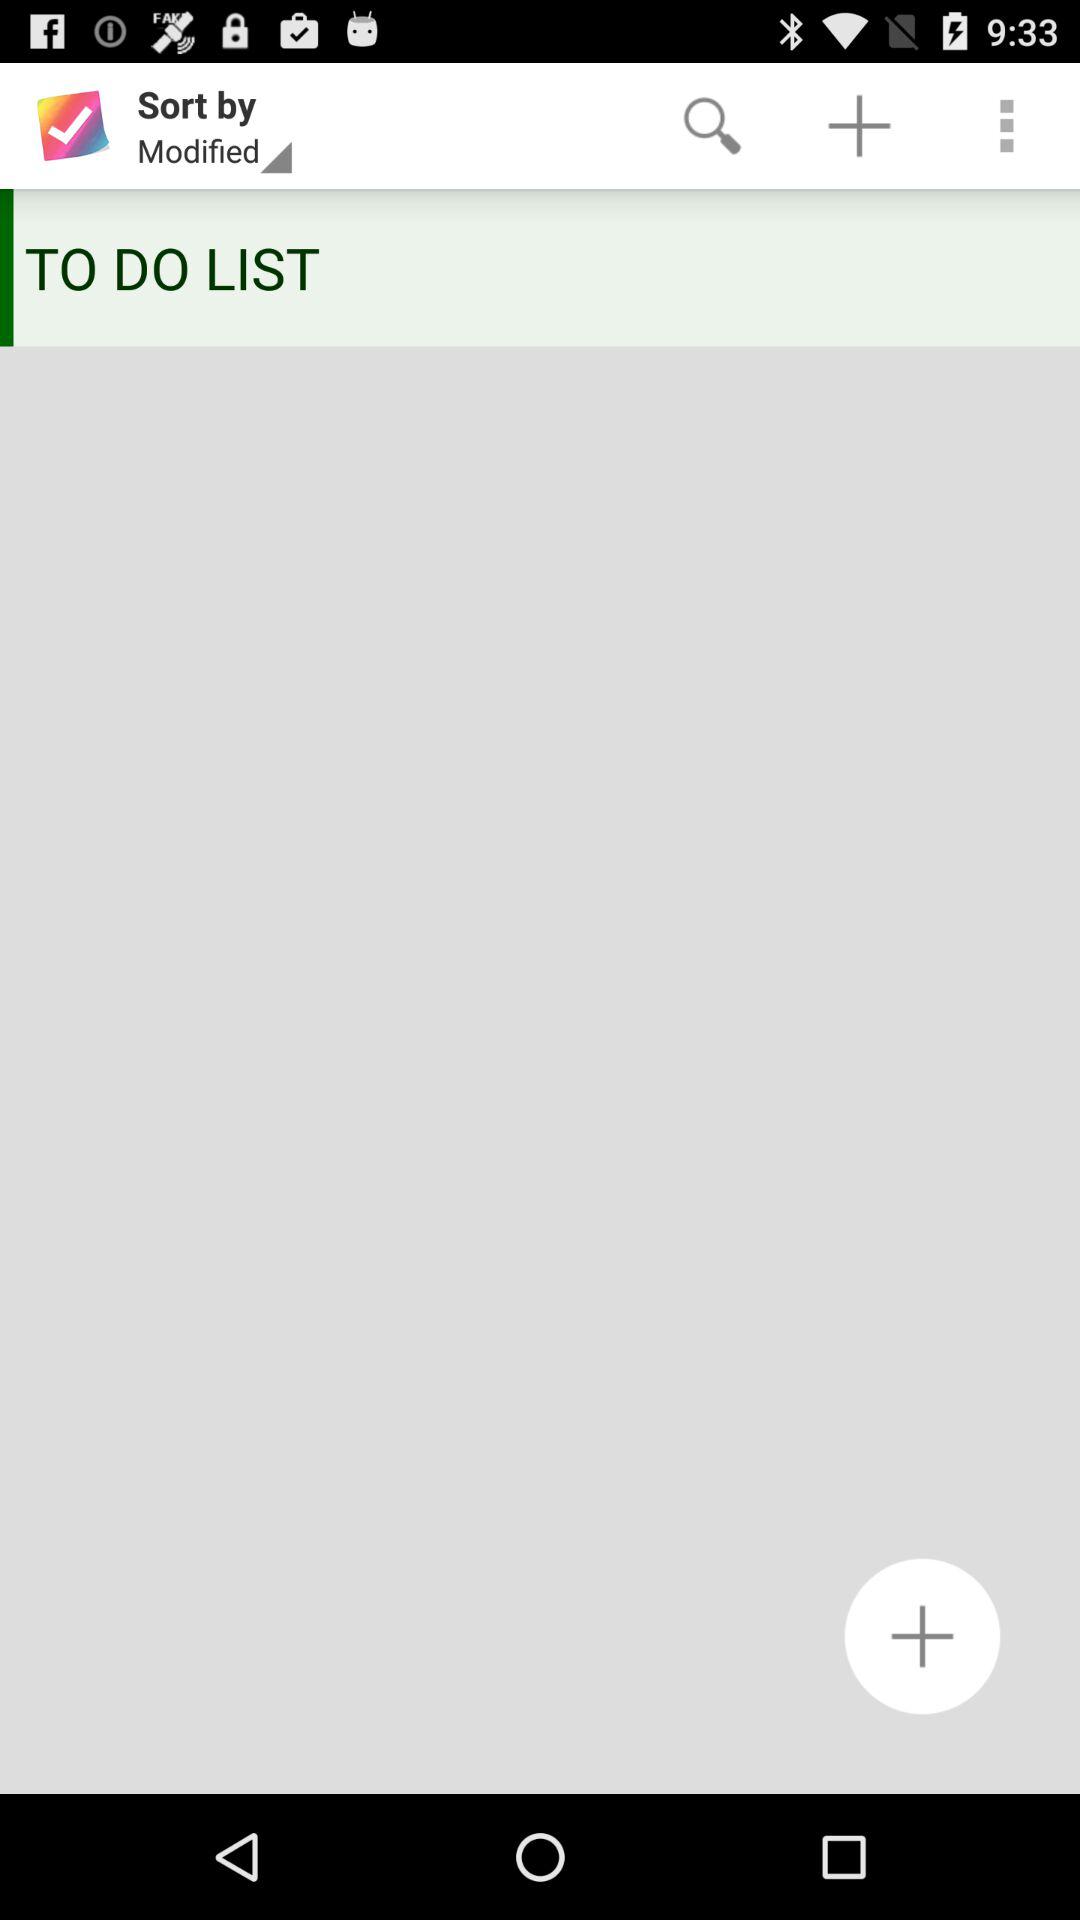 Image resolution: width=1080 pixels, height=1920 pixels. What do you see at coordinates (922, 1636) in the screenshot?
I see `select icon below to do list app` at bounding box center [922, 1636].